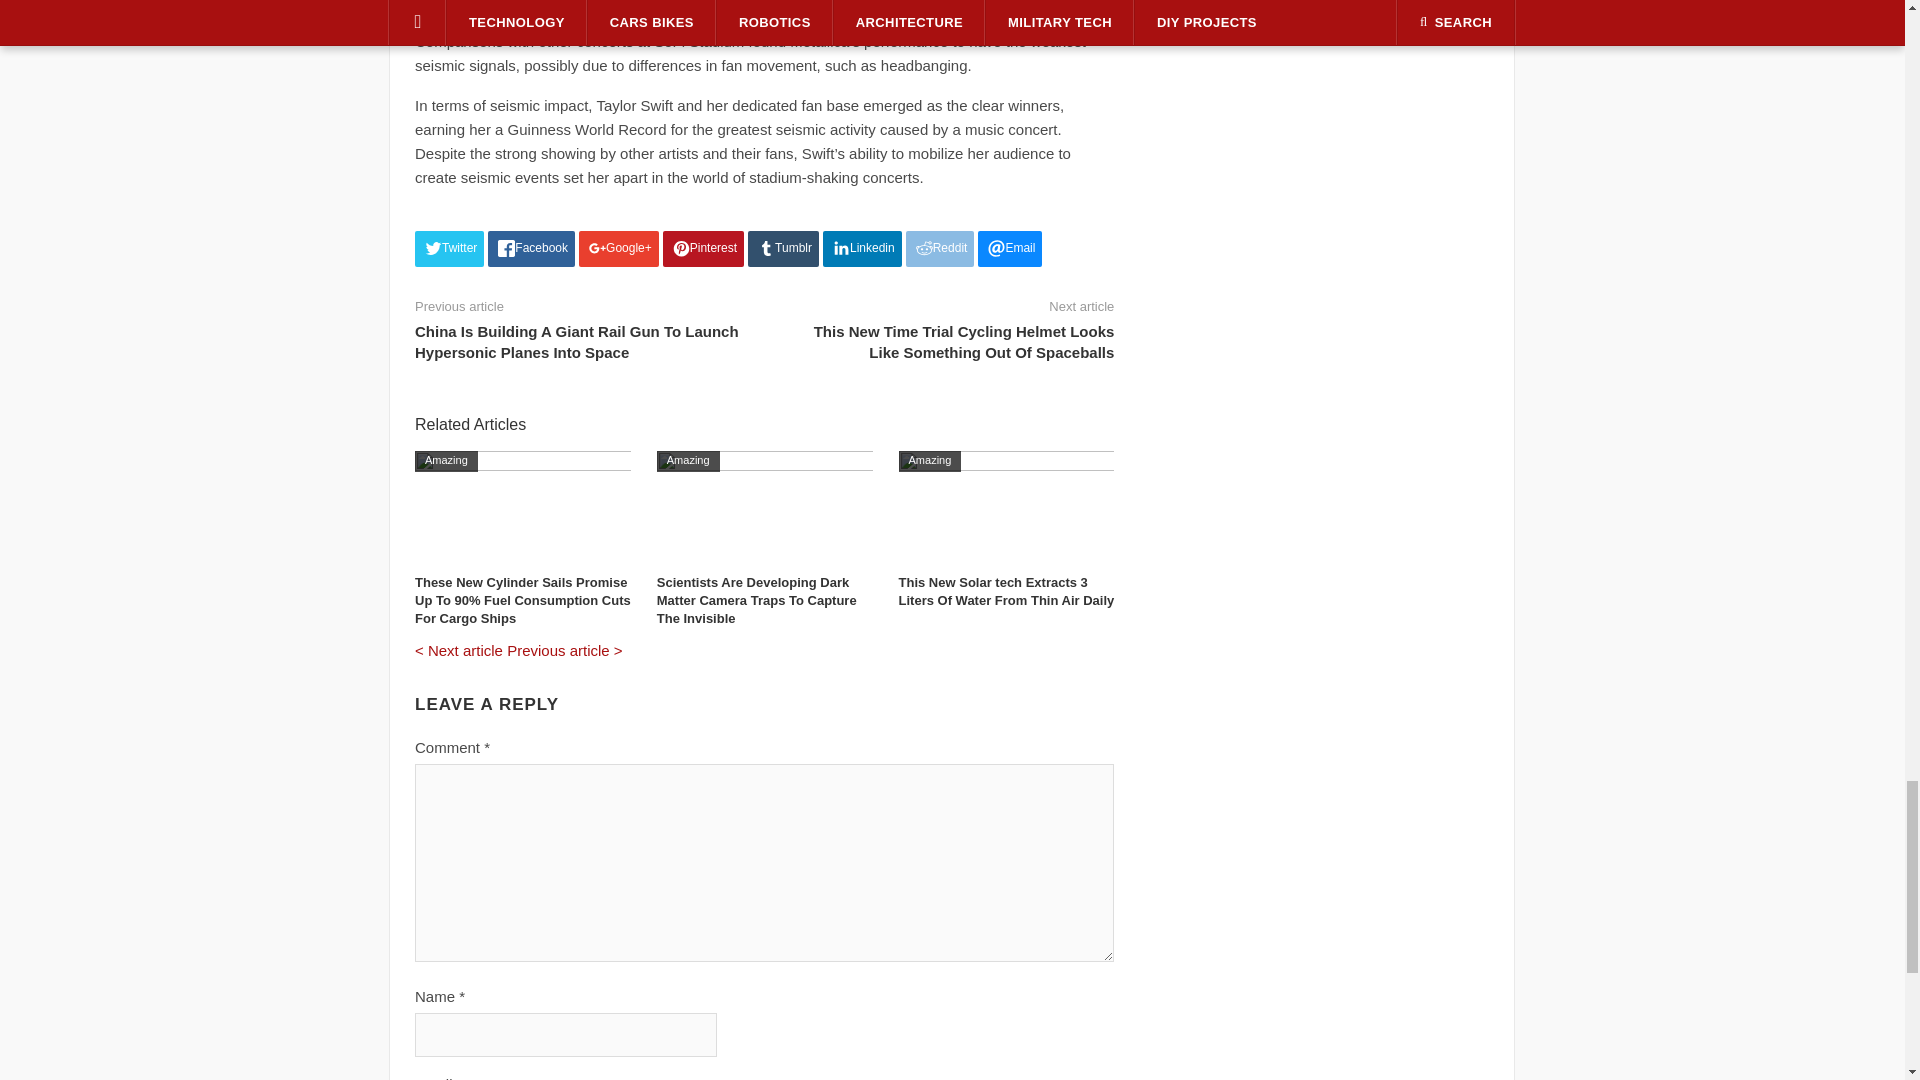 The width and height of the screenshot is (1920, 1080). Describe the element at coordinates (1010, 248) in the screenshot. I see `Email` at that location.